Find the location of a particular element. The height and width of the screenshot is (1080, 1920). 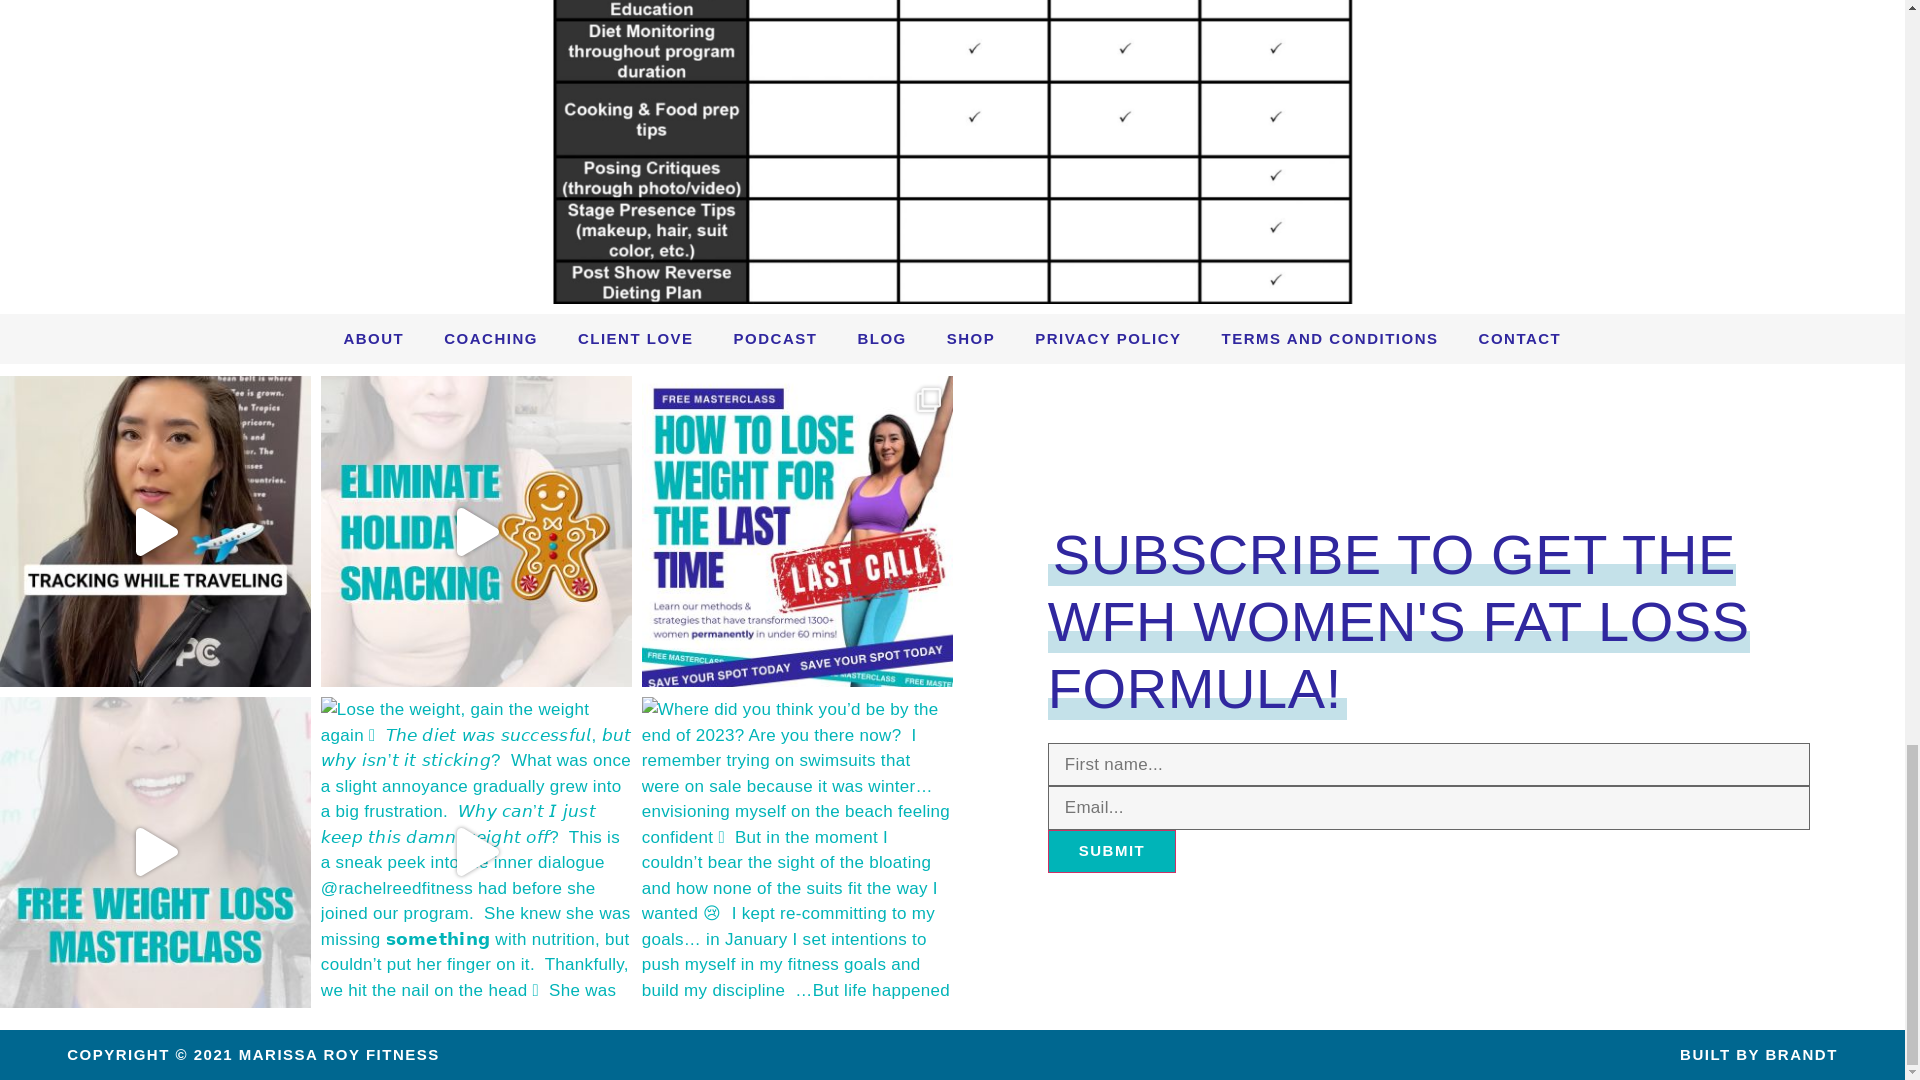

ABOUT is located at coordinates (373, 338).